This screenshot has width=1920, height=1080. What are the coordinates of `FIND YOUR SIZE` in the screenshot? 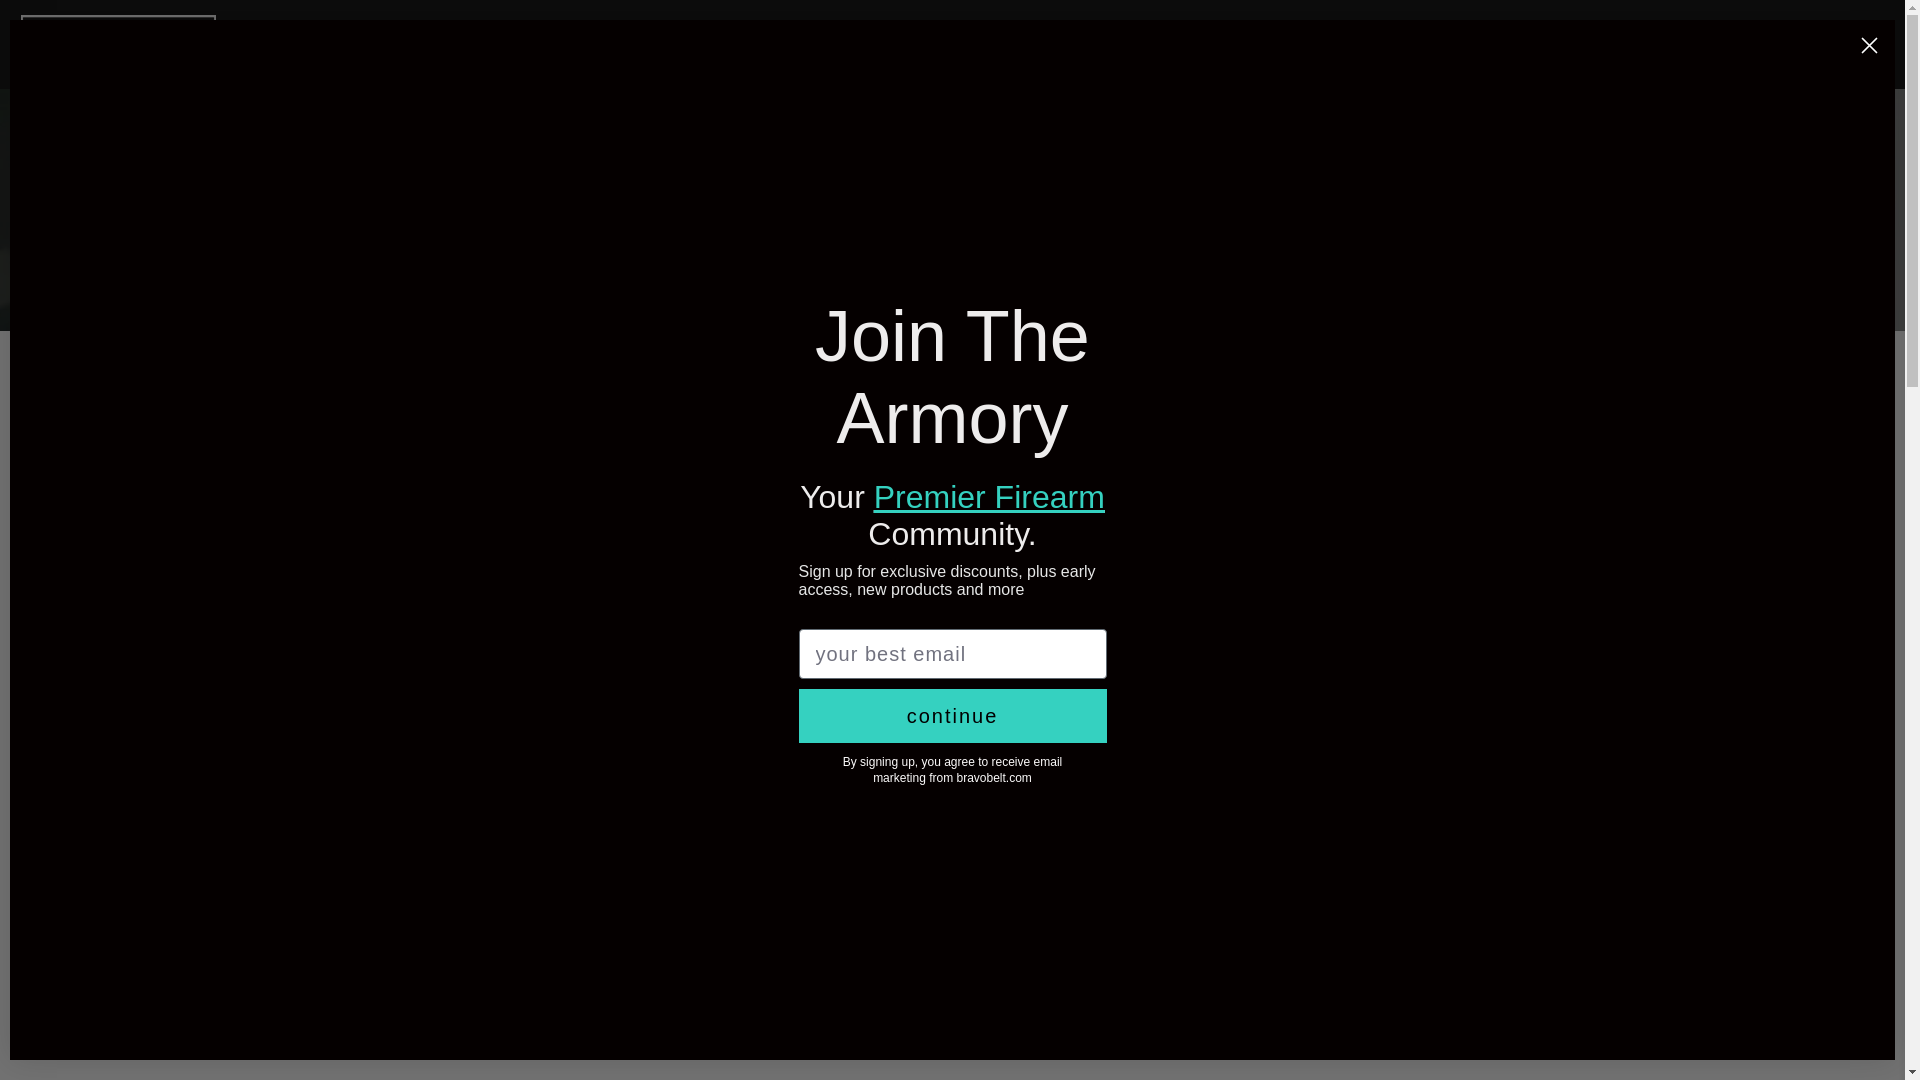 It's located at (733, 44).